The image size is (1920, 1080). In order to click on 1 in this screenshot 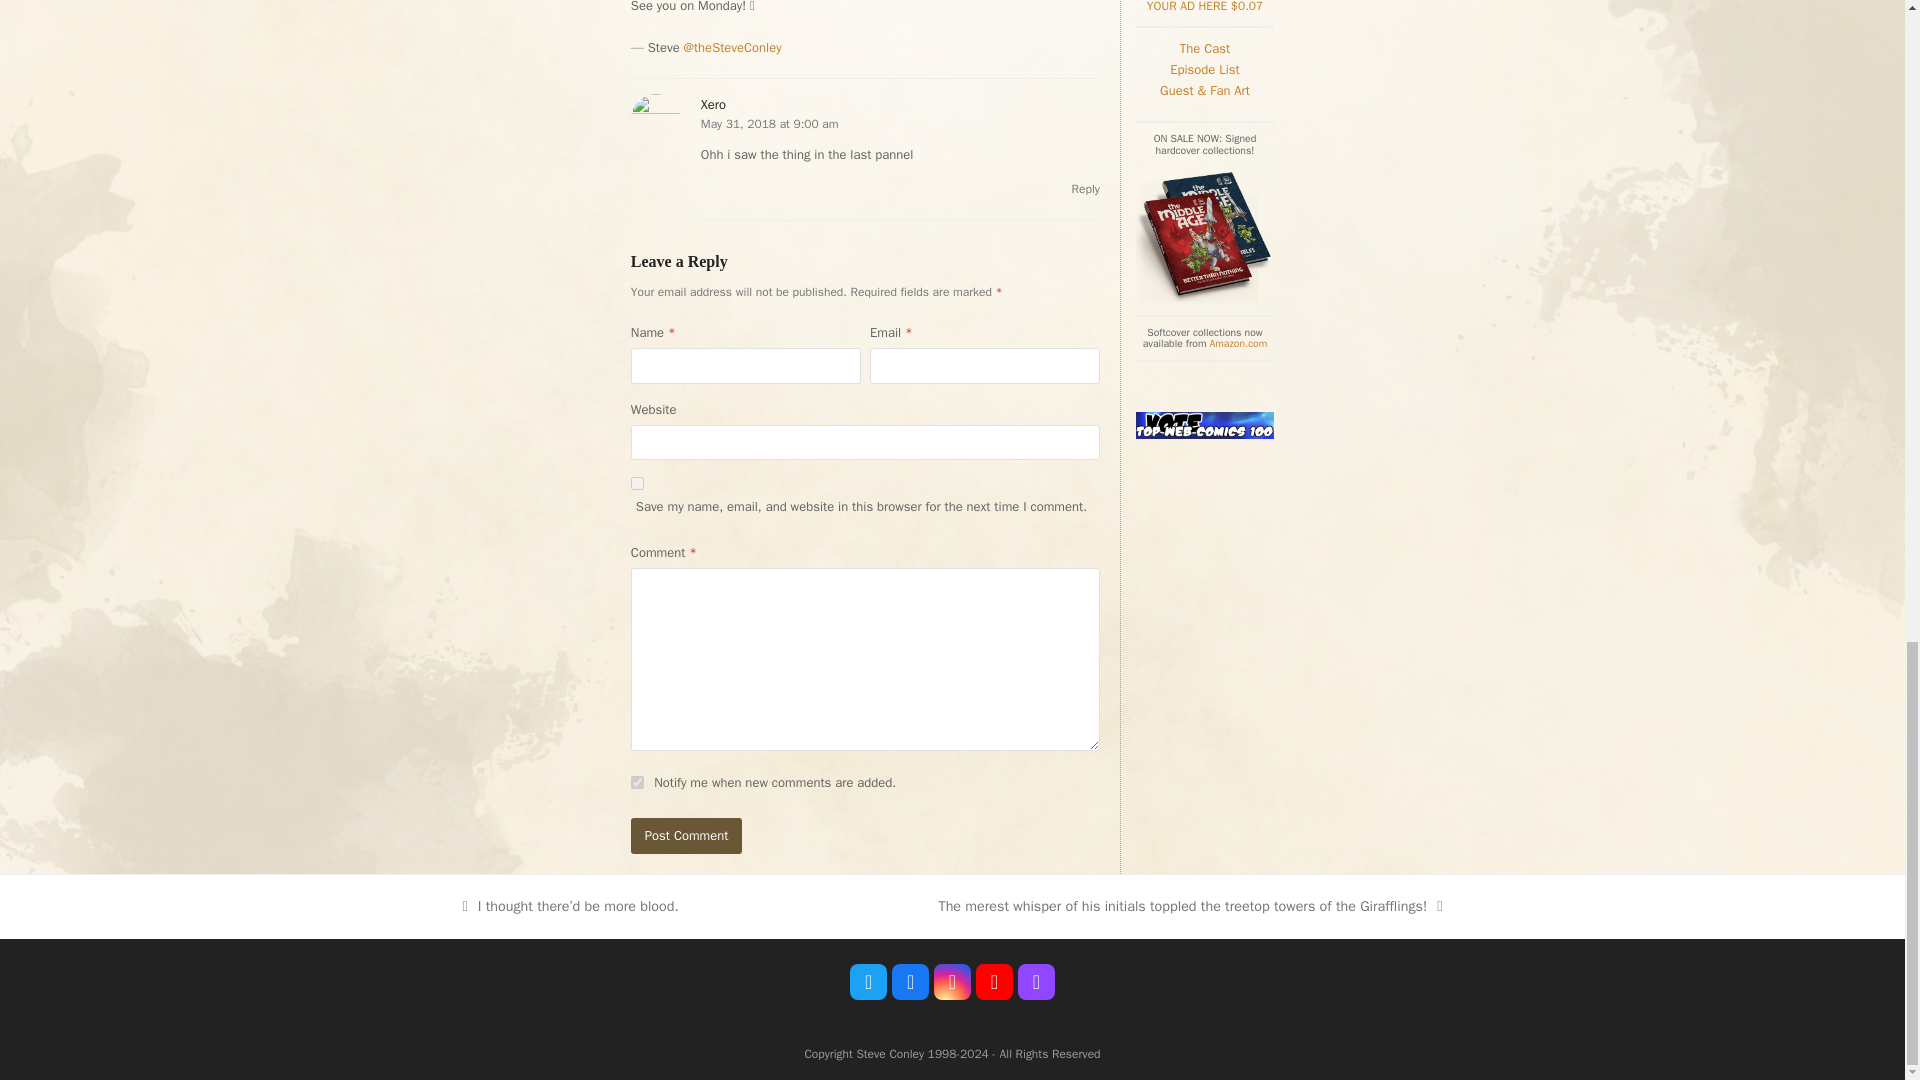, I will do `click(637, 782)`.